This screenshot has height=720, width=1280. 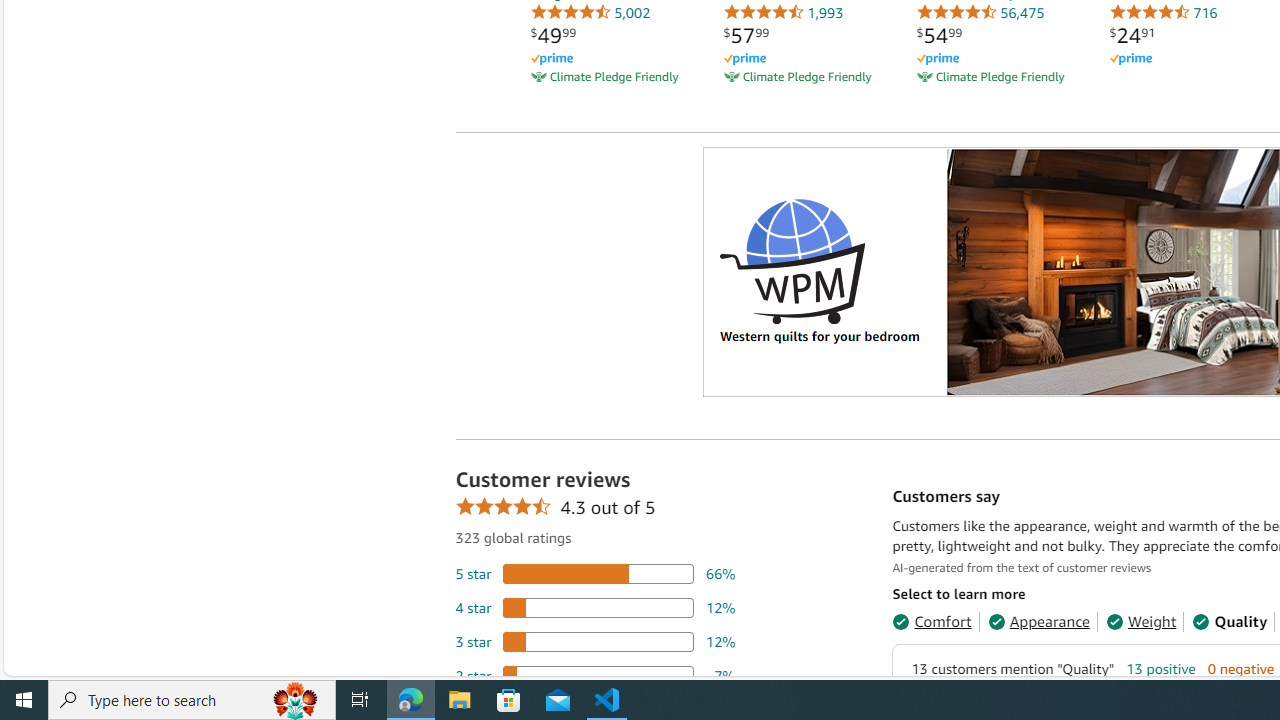 What do you see at coordinates (553, 35) in the screenshot?
I see `$49.99` at bounding box center [553, 35].